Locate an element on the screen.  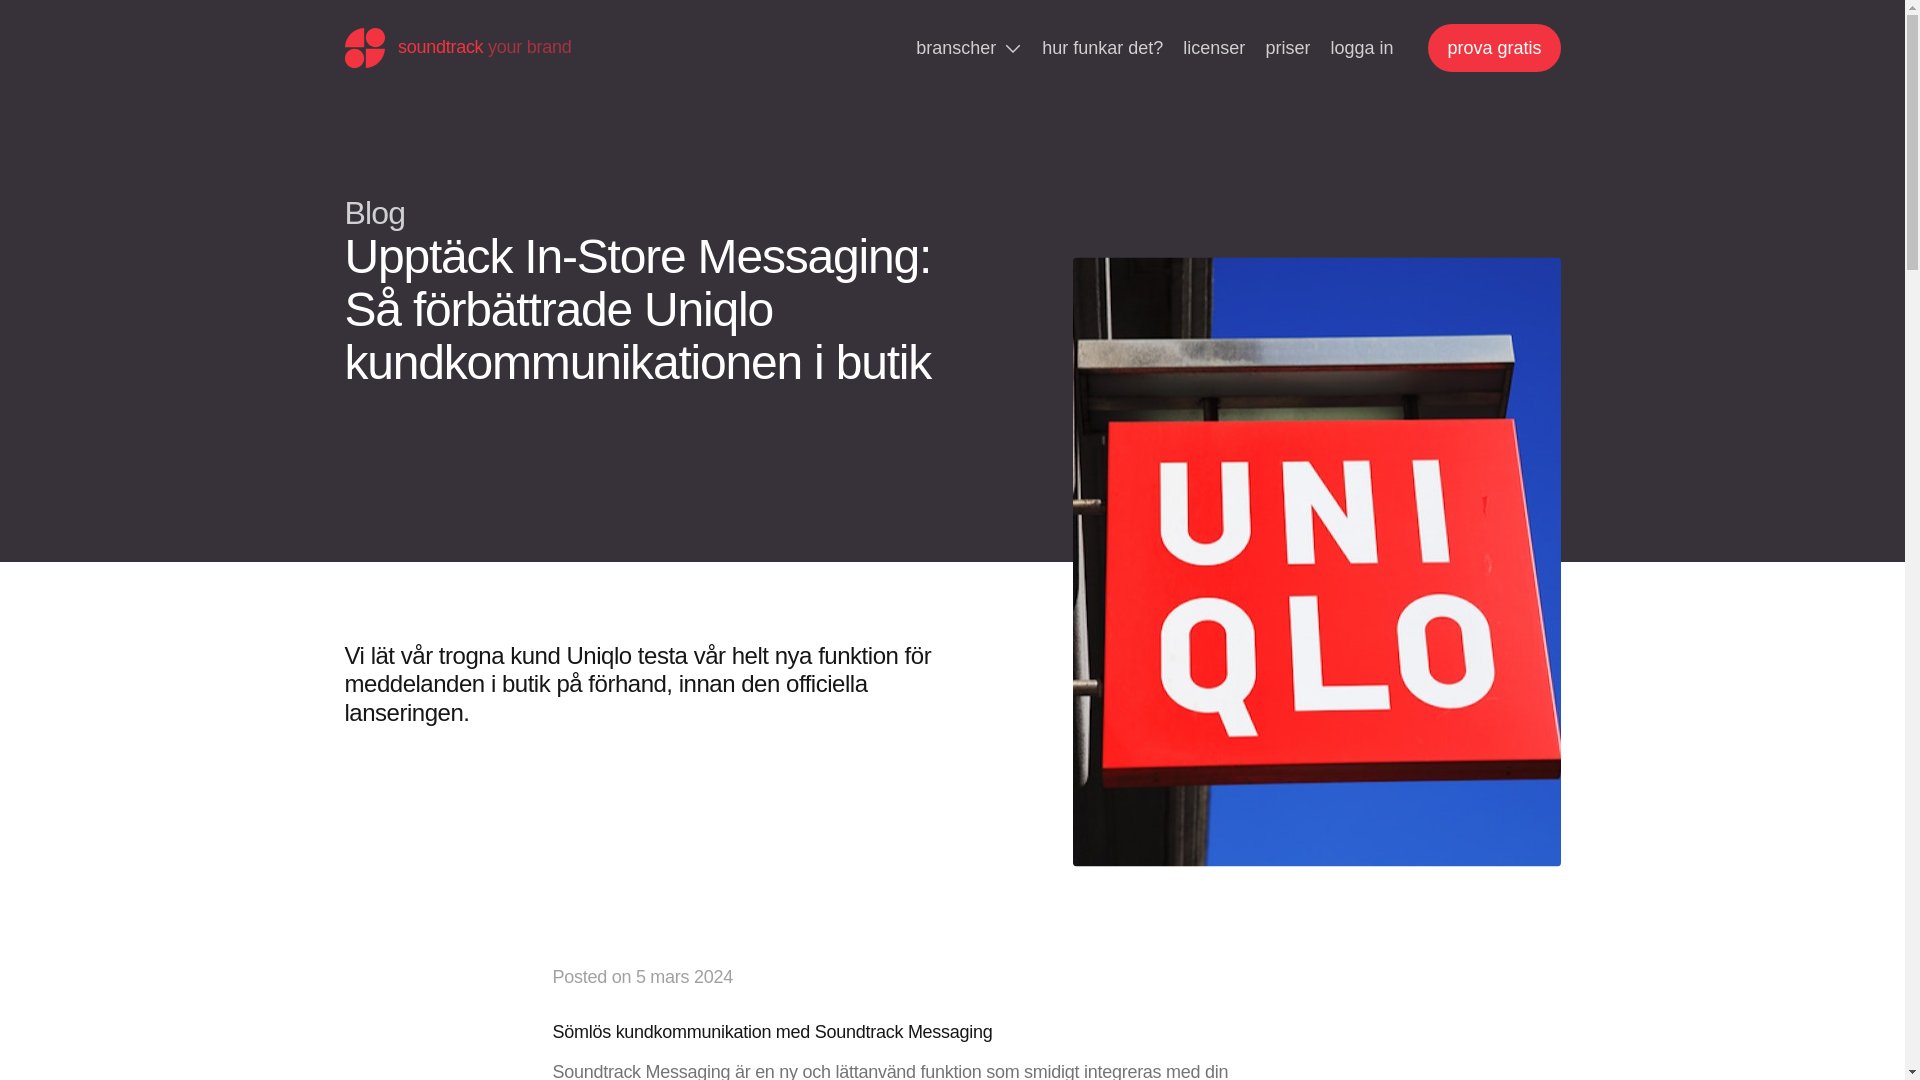
prova gratis is located at coordinates (1494, 48).